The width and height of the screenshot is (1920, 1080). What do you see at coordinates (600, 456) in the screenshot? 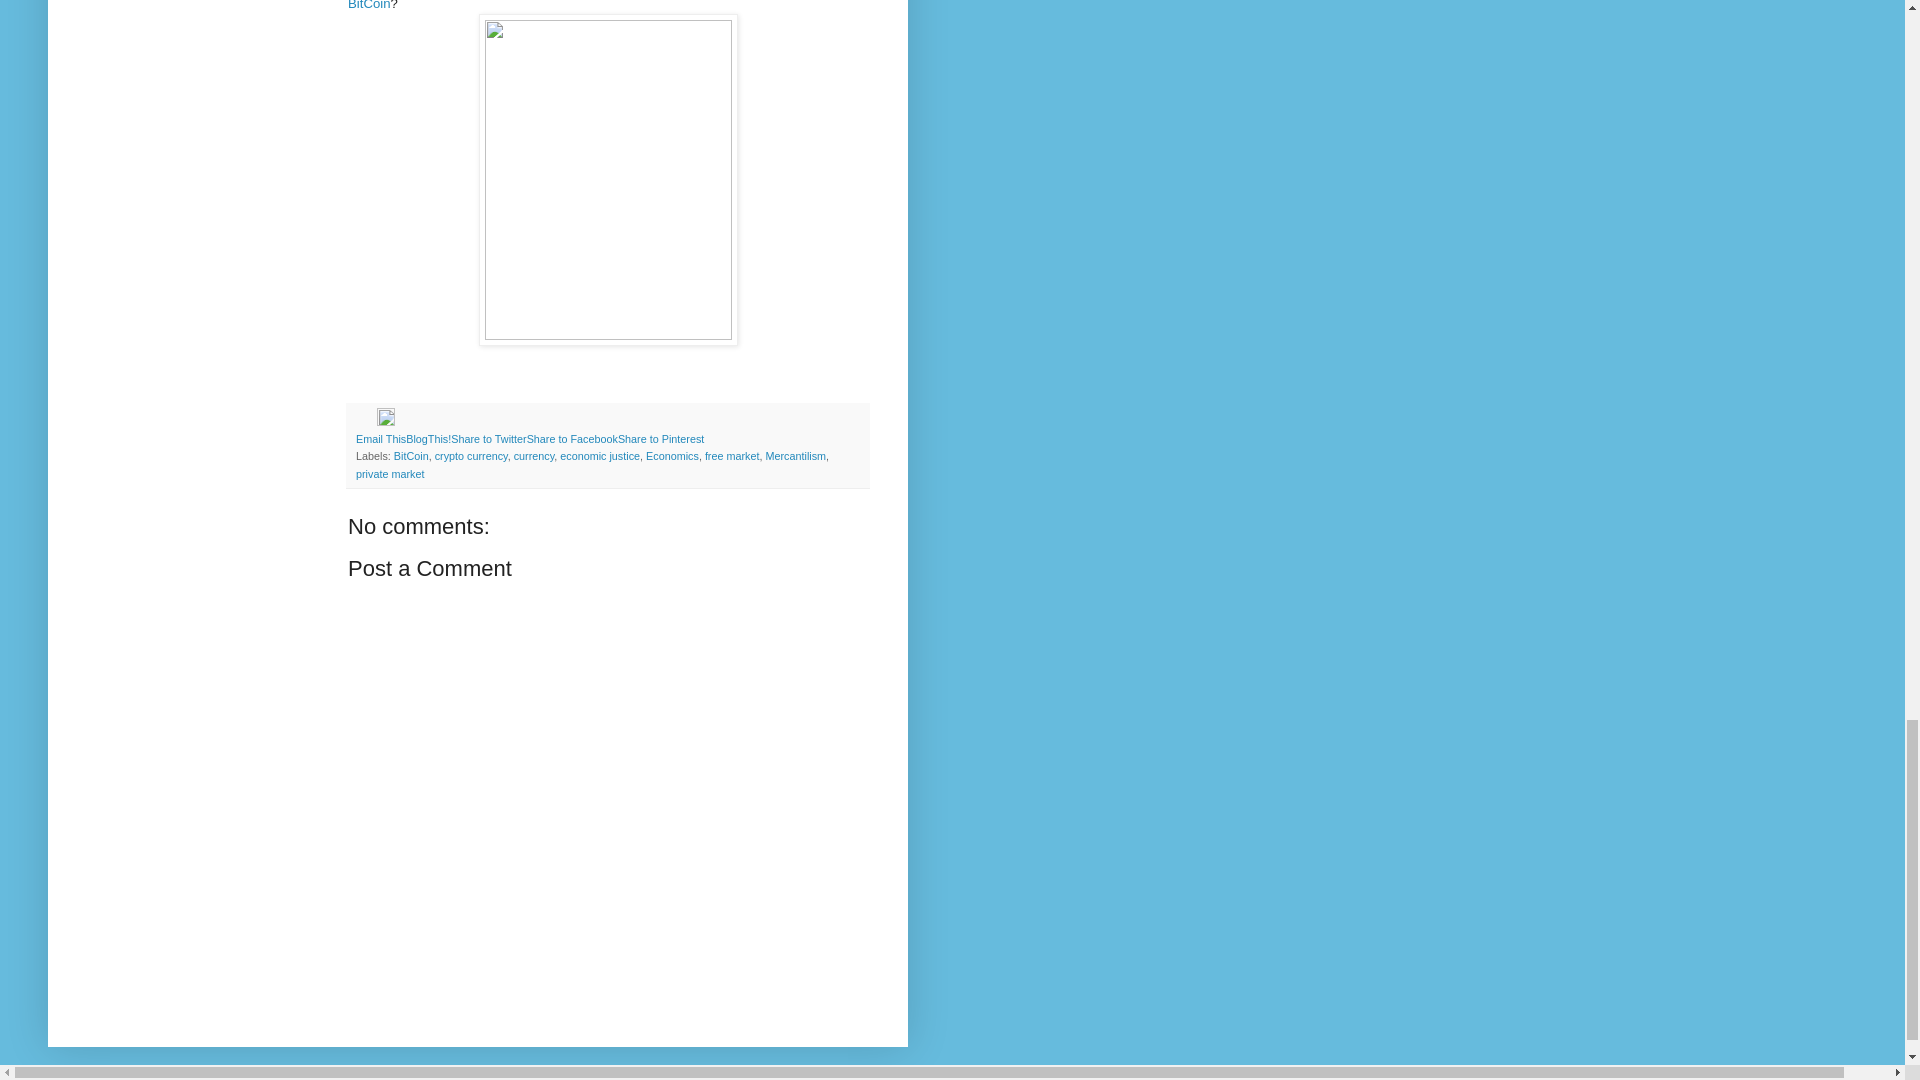
I see `economic justice` at bounding box center [600, 456].